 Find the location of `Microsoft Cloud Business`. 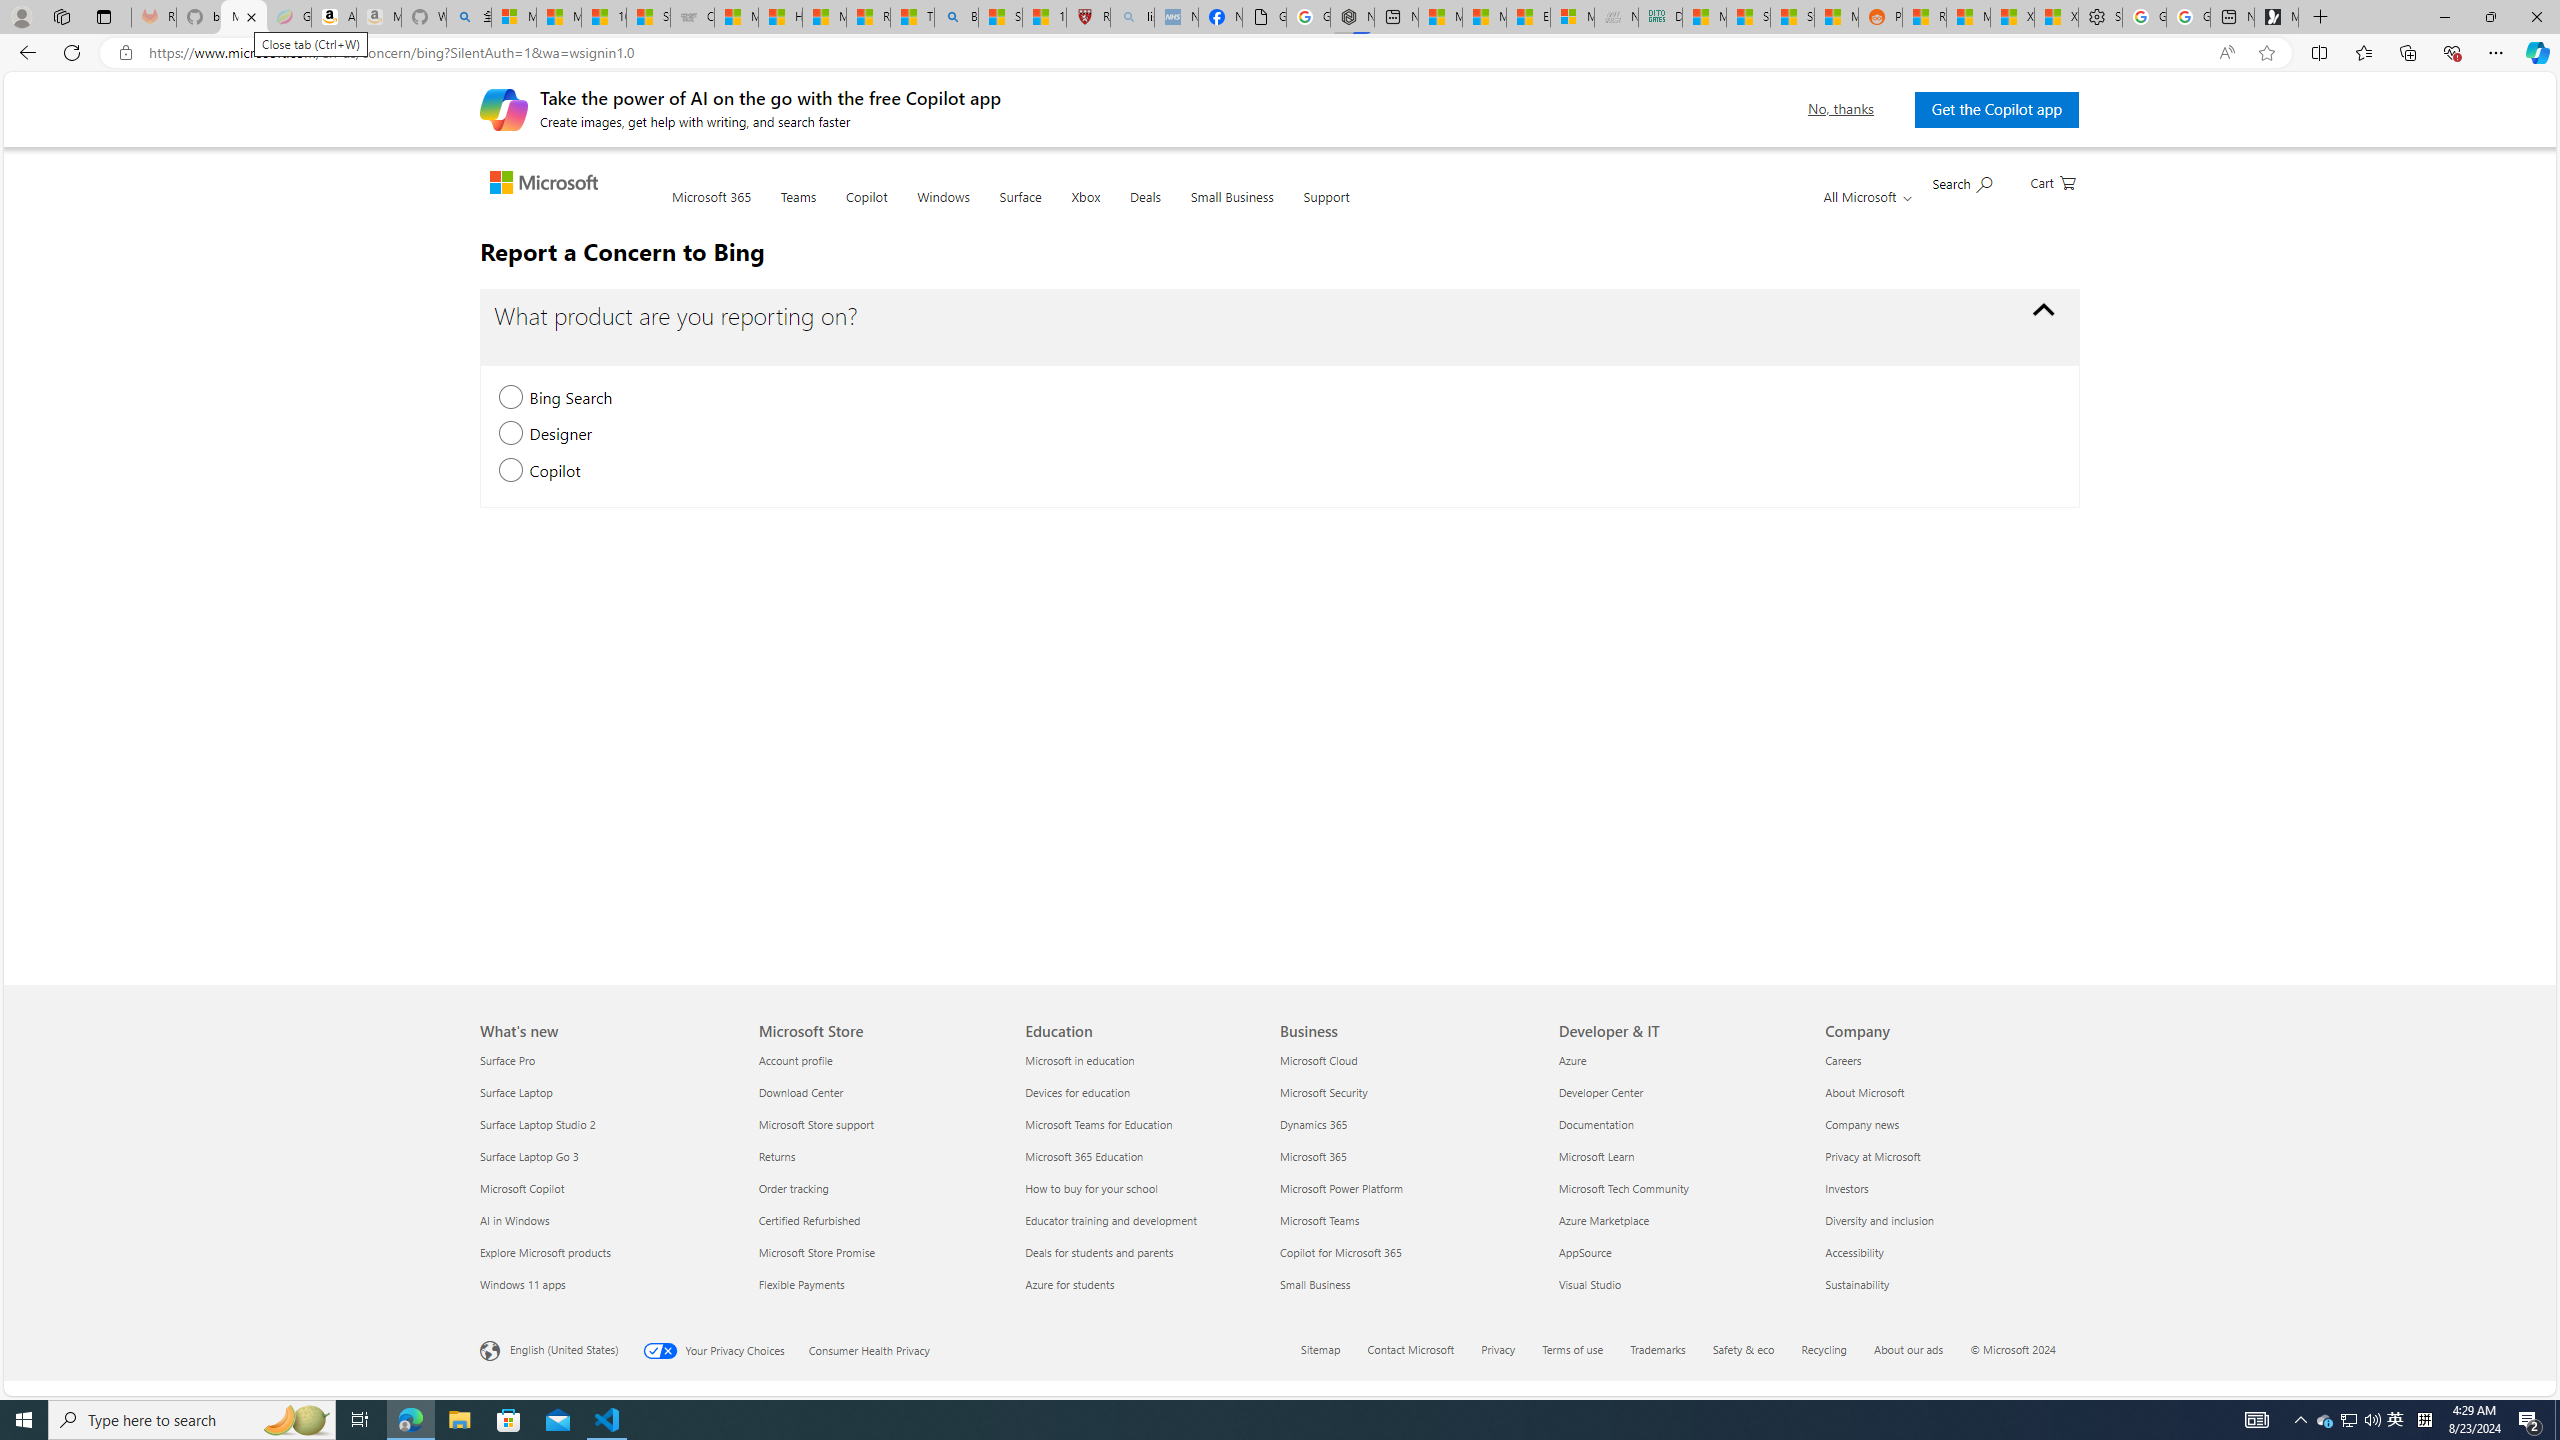

Microsoft Cloud Business is located at coordinates (1318, 1060).